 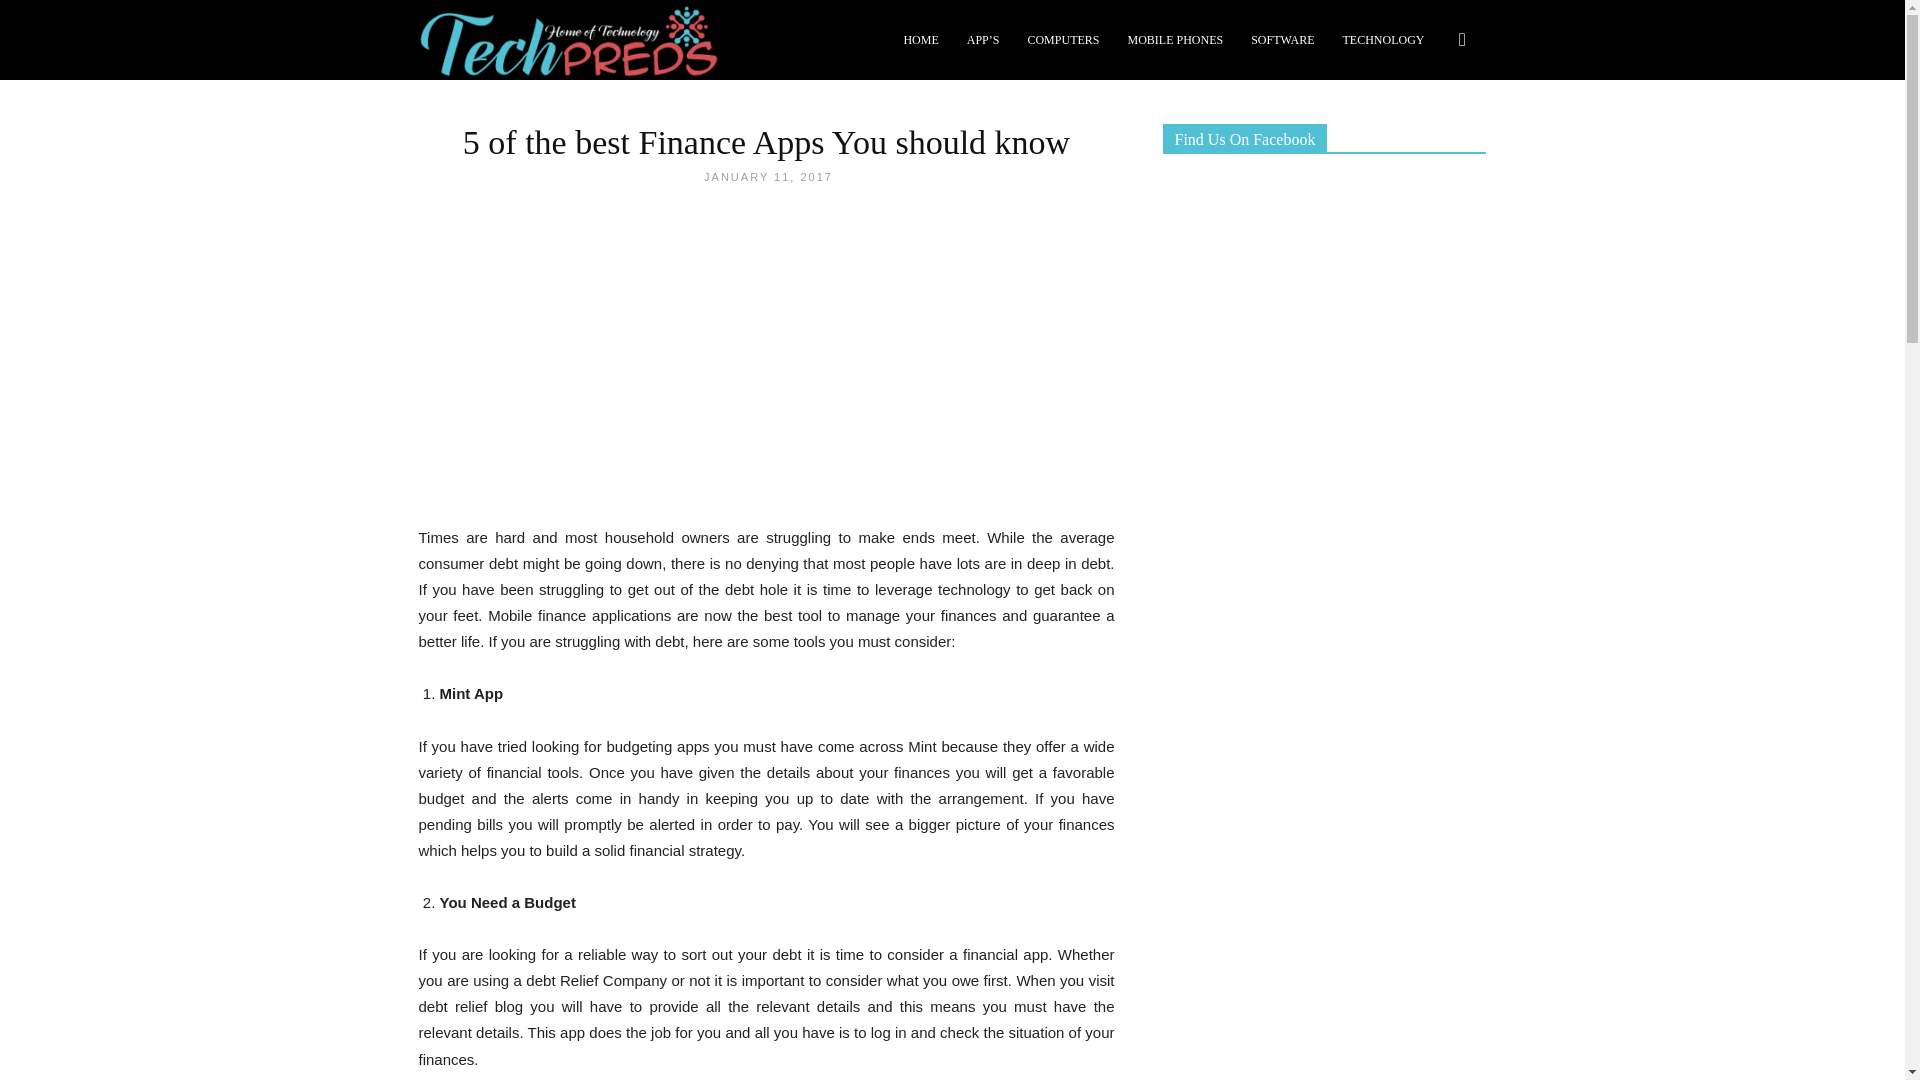 What do you see at coordinates (1383, 40) in the screenshot?
I see `TECHNOLOGY` at bounding box center [1383, 40].